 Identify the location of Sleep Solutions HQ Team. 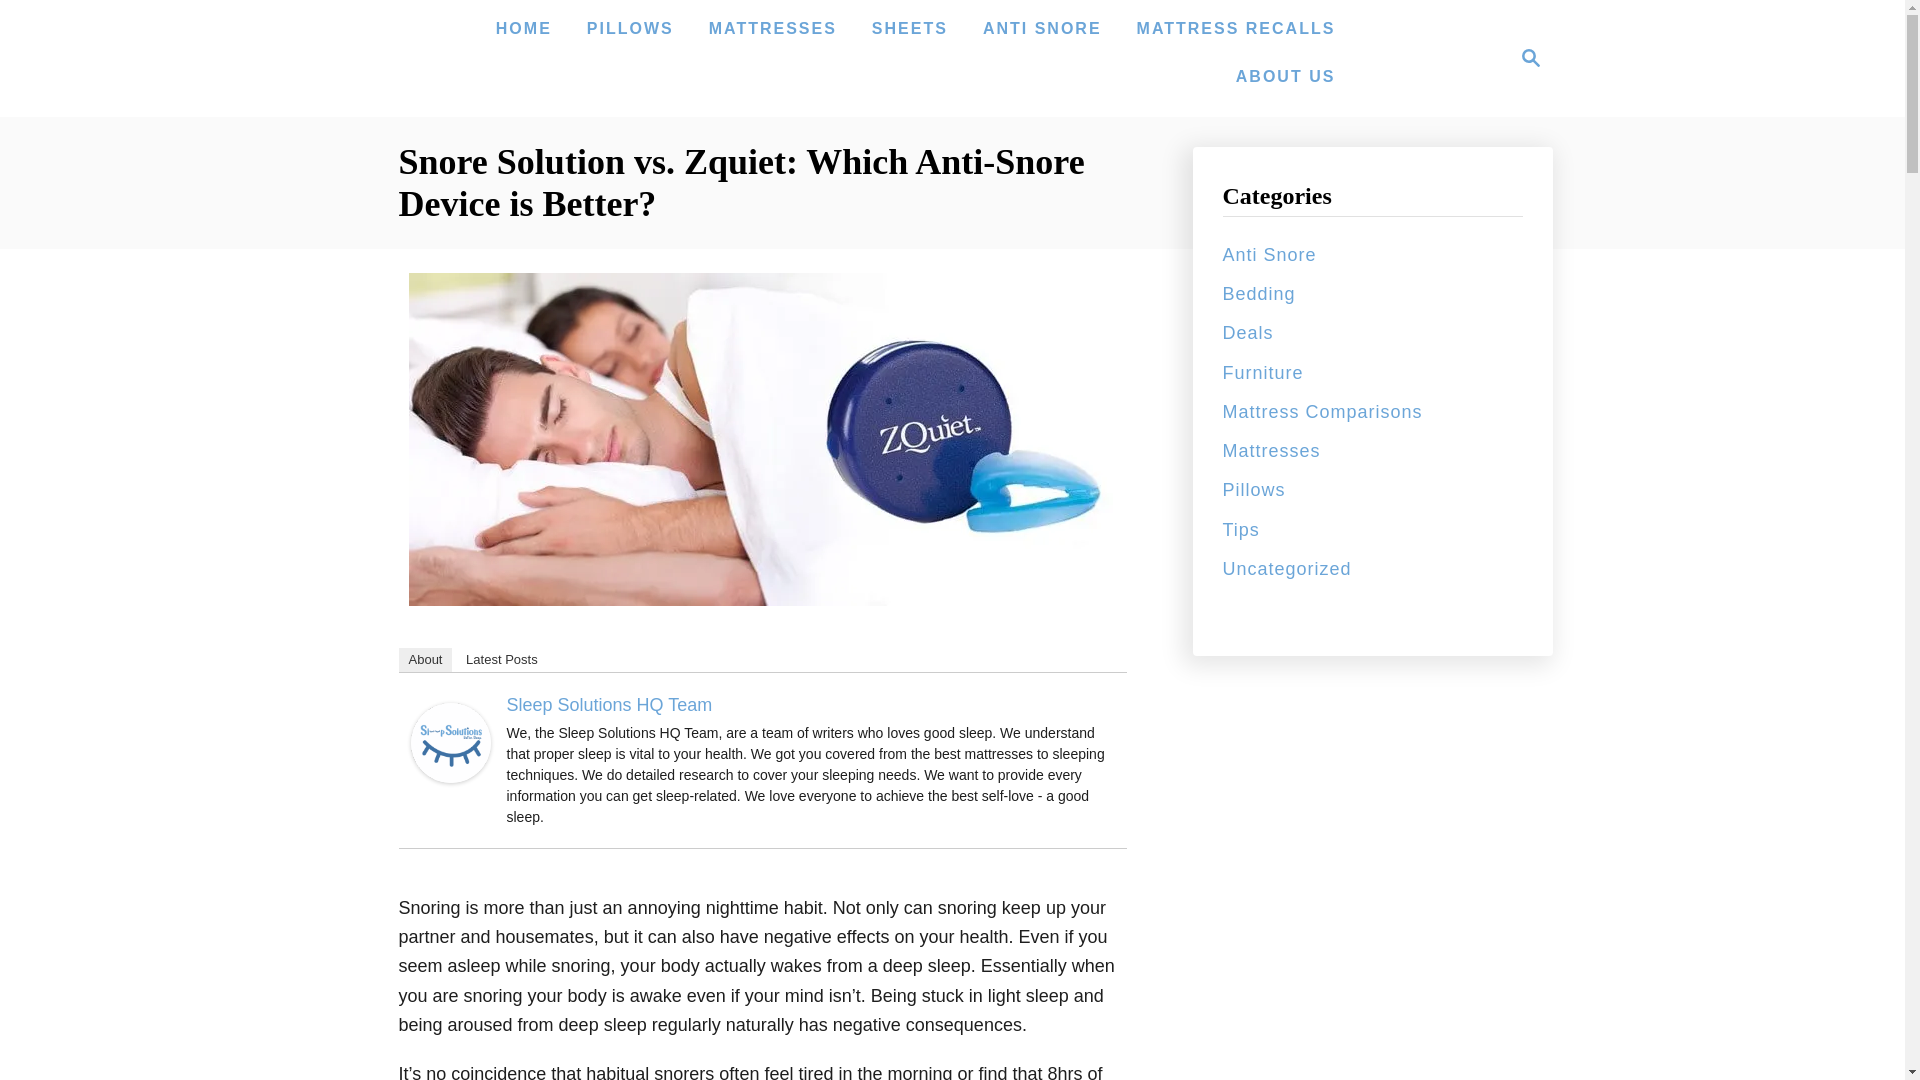
(450, 743).